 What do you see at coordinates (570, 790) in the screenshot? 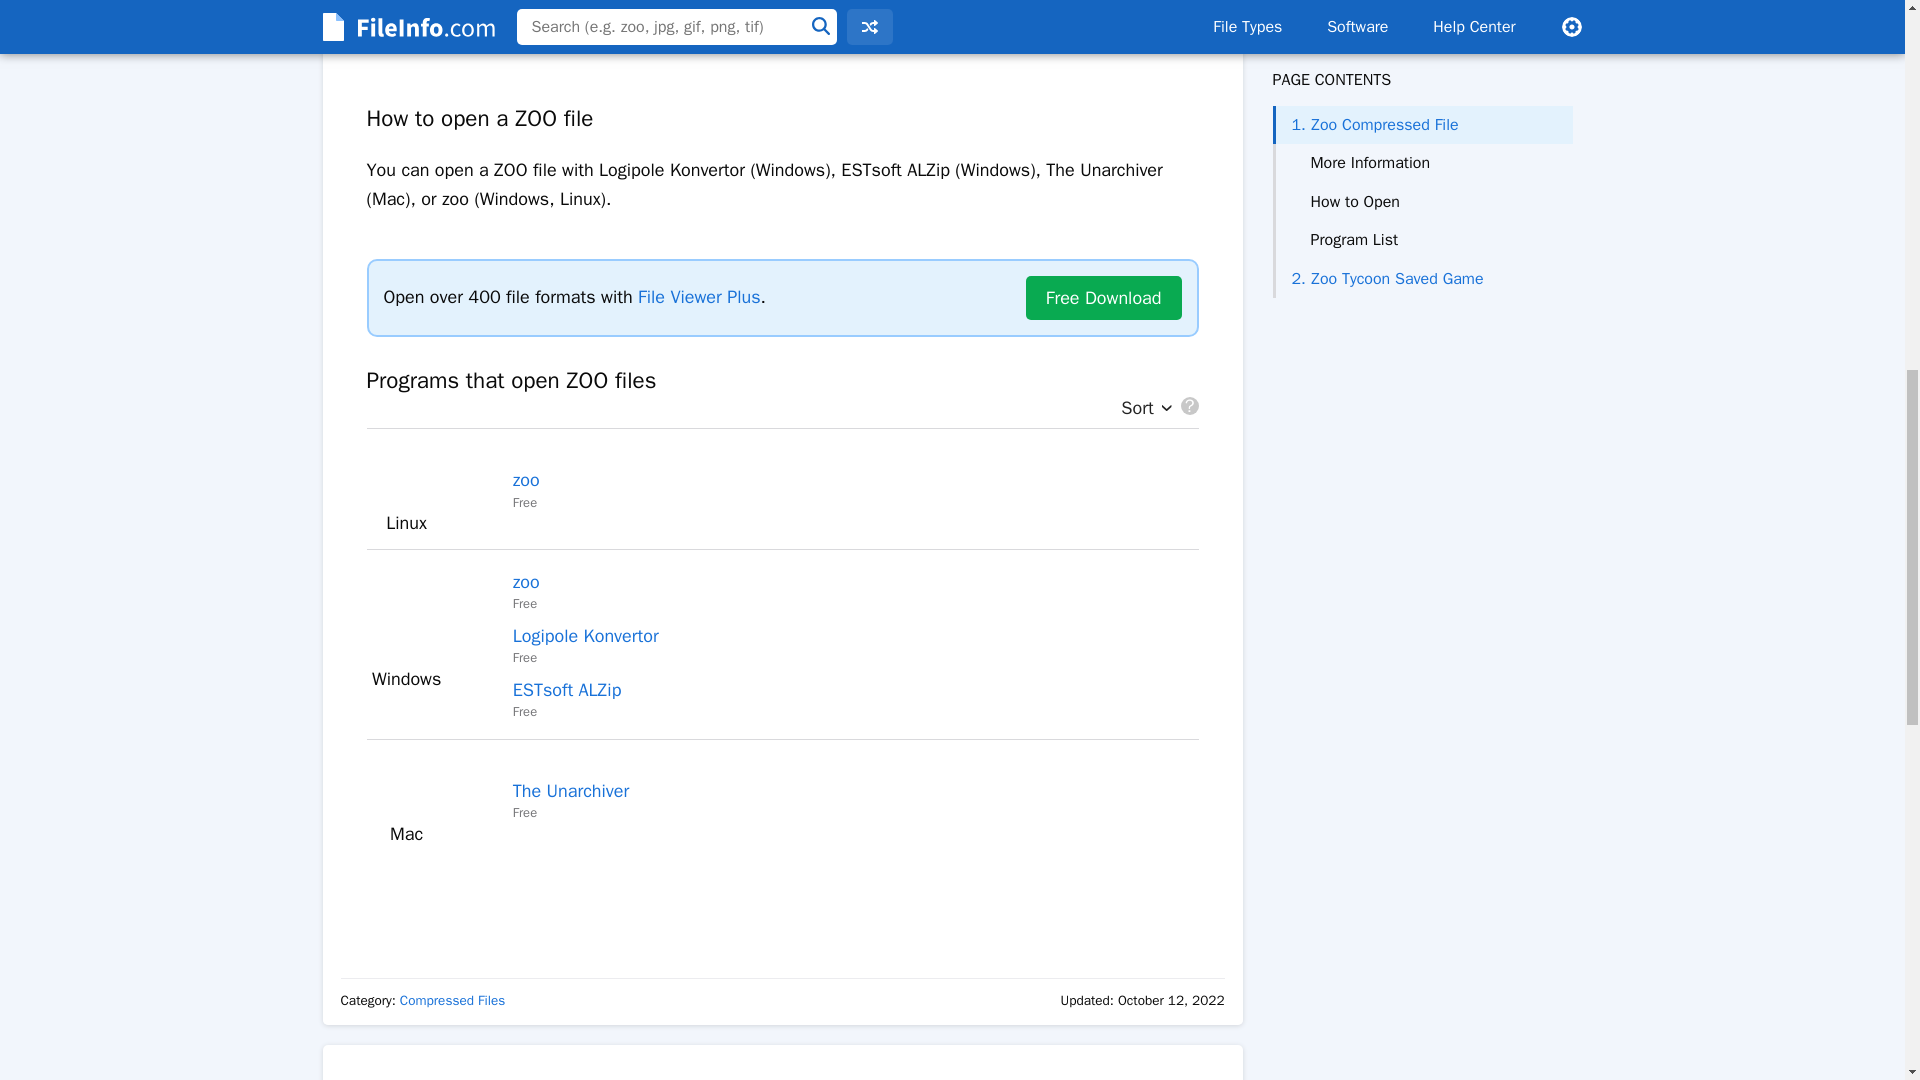
I see `The Unarchiver` at bounding box center [570, 790].